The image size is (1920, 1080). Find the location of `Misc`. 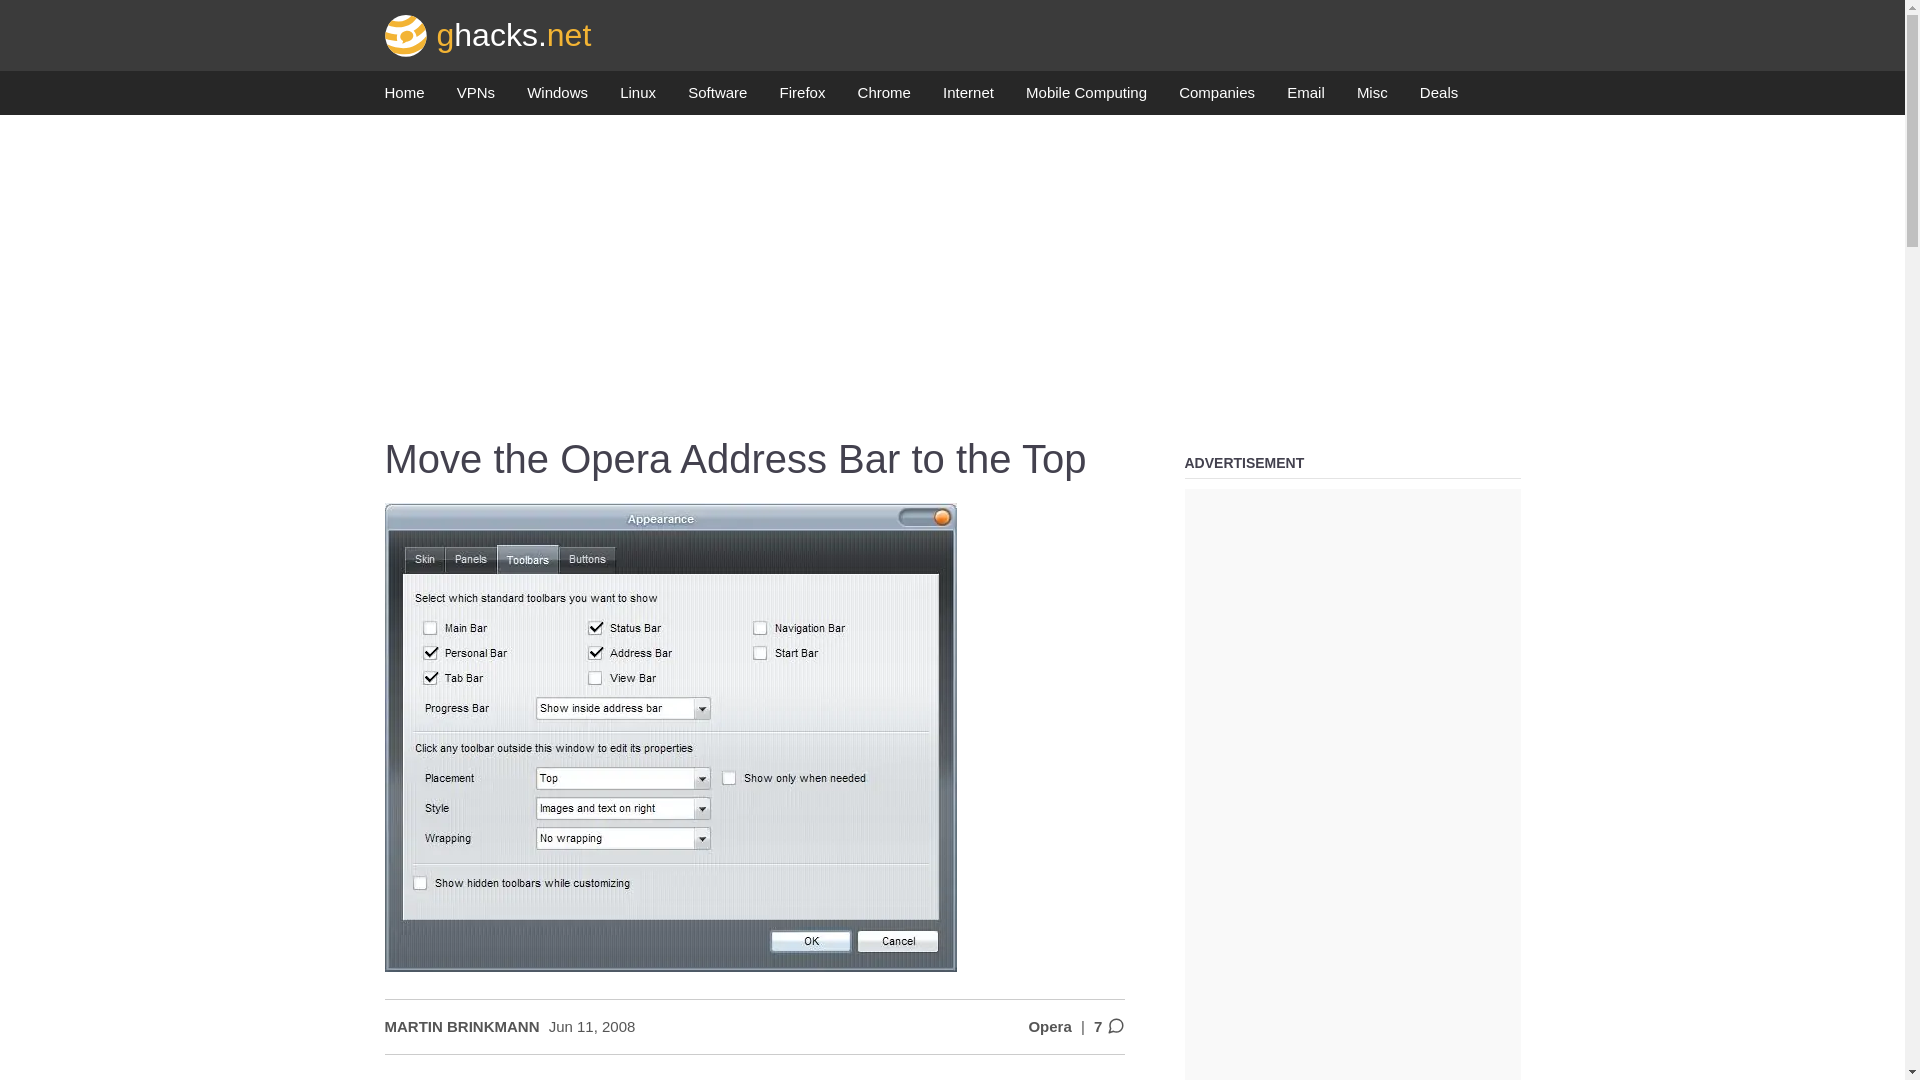

Misc is located at coordinates (1372, 98).